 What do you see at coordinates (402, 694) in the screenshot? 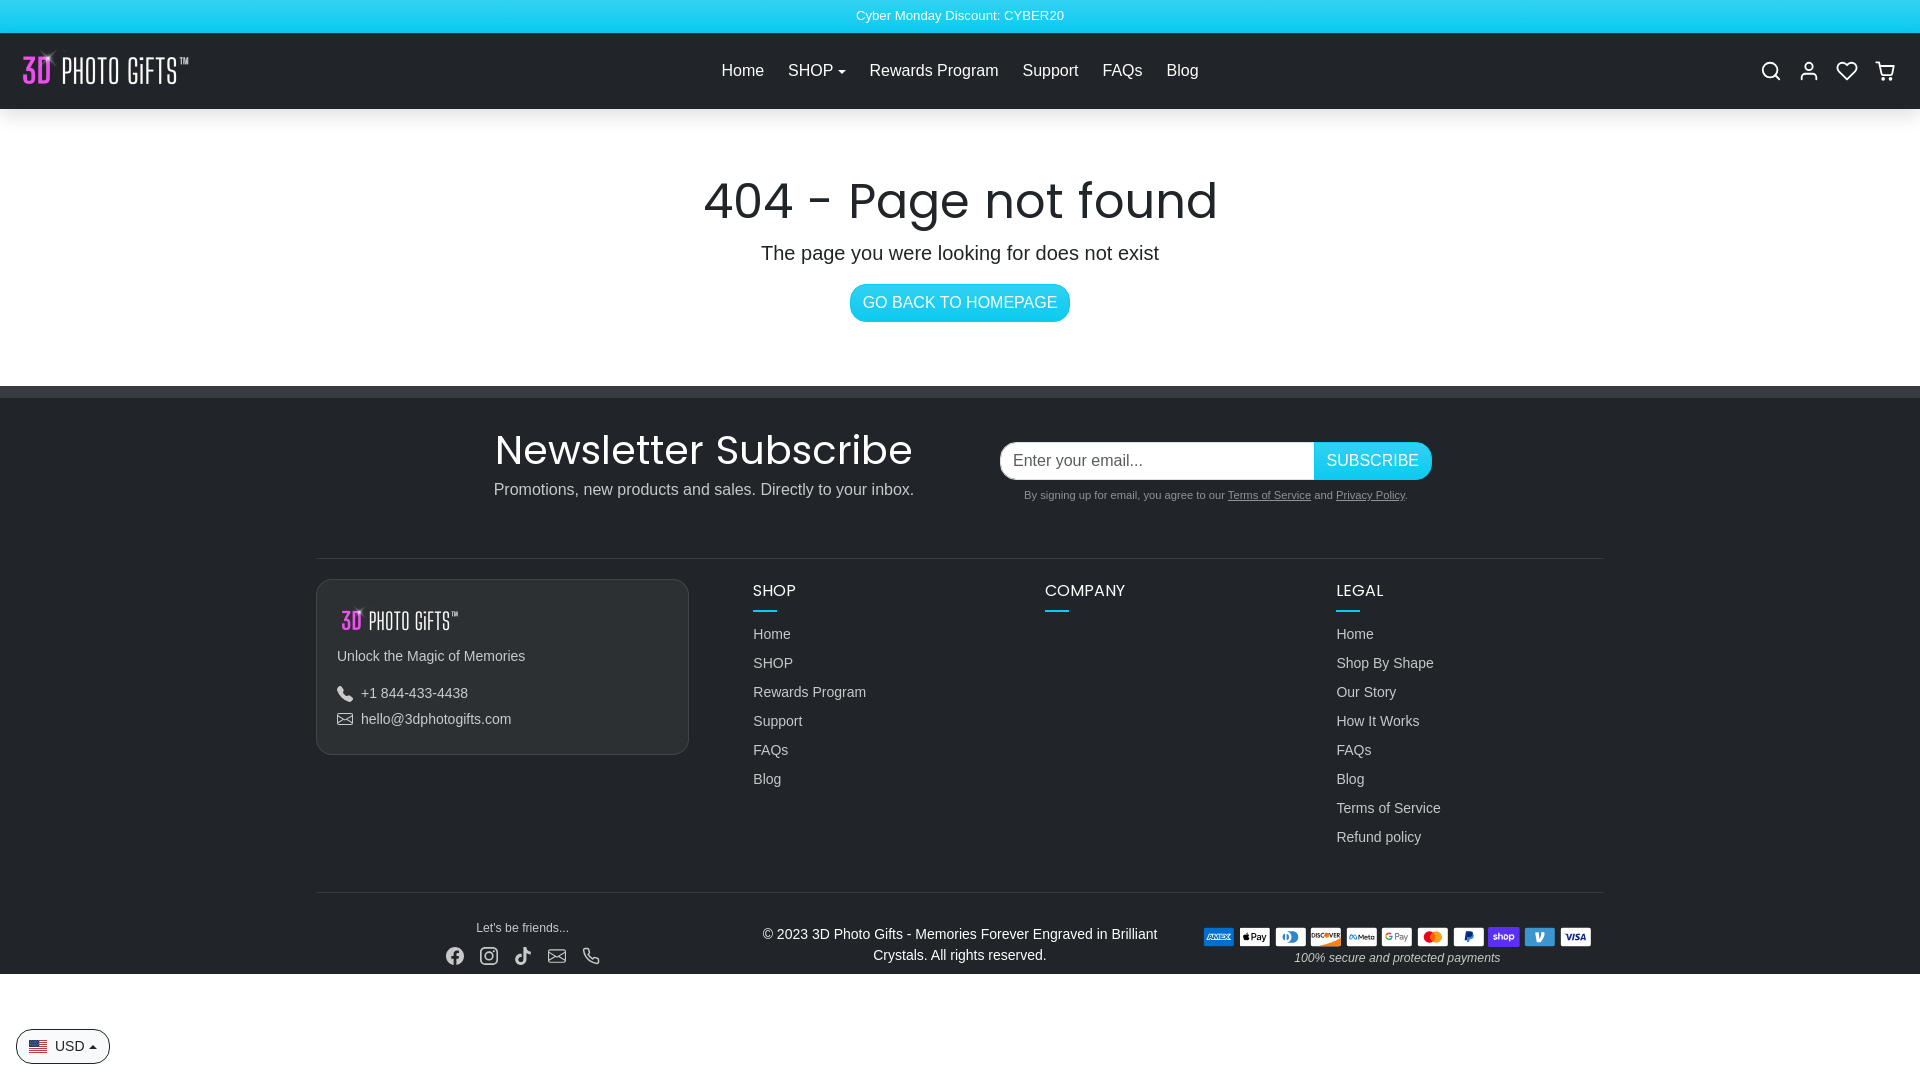
I see `+1 844-433-4438` at bounding box center [402, 694].